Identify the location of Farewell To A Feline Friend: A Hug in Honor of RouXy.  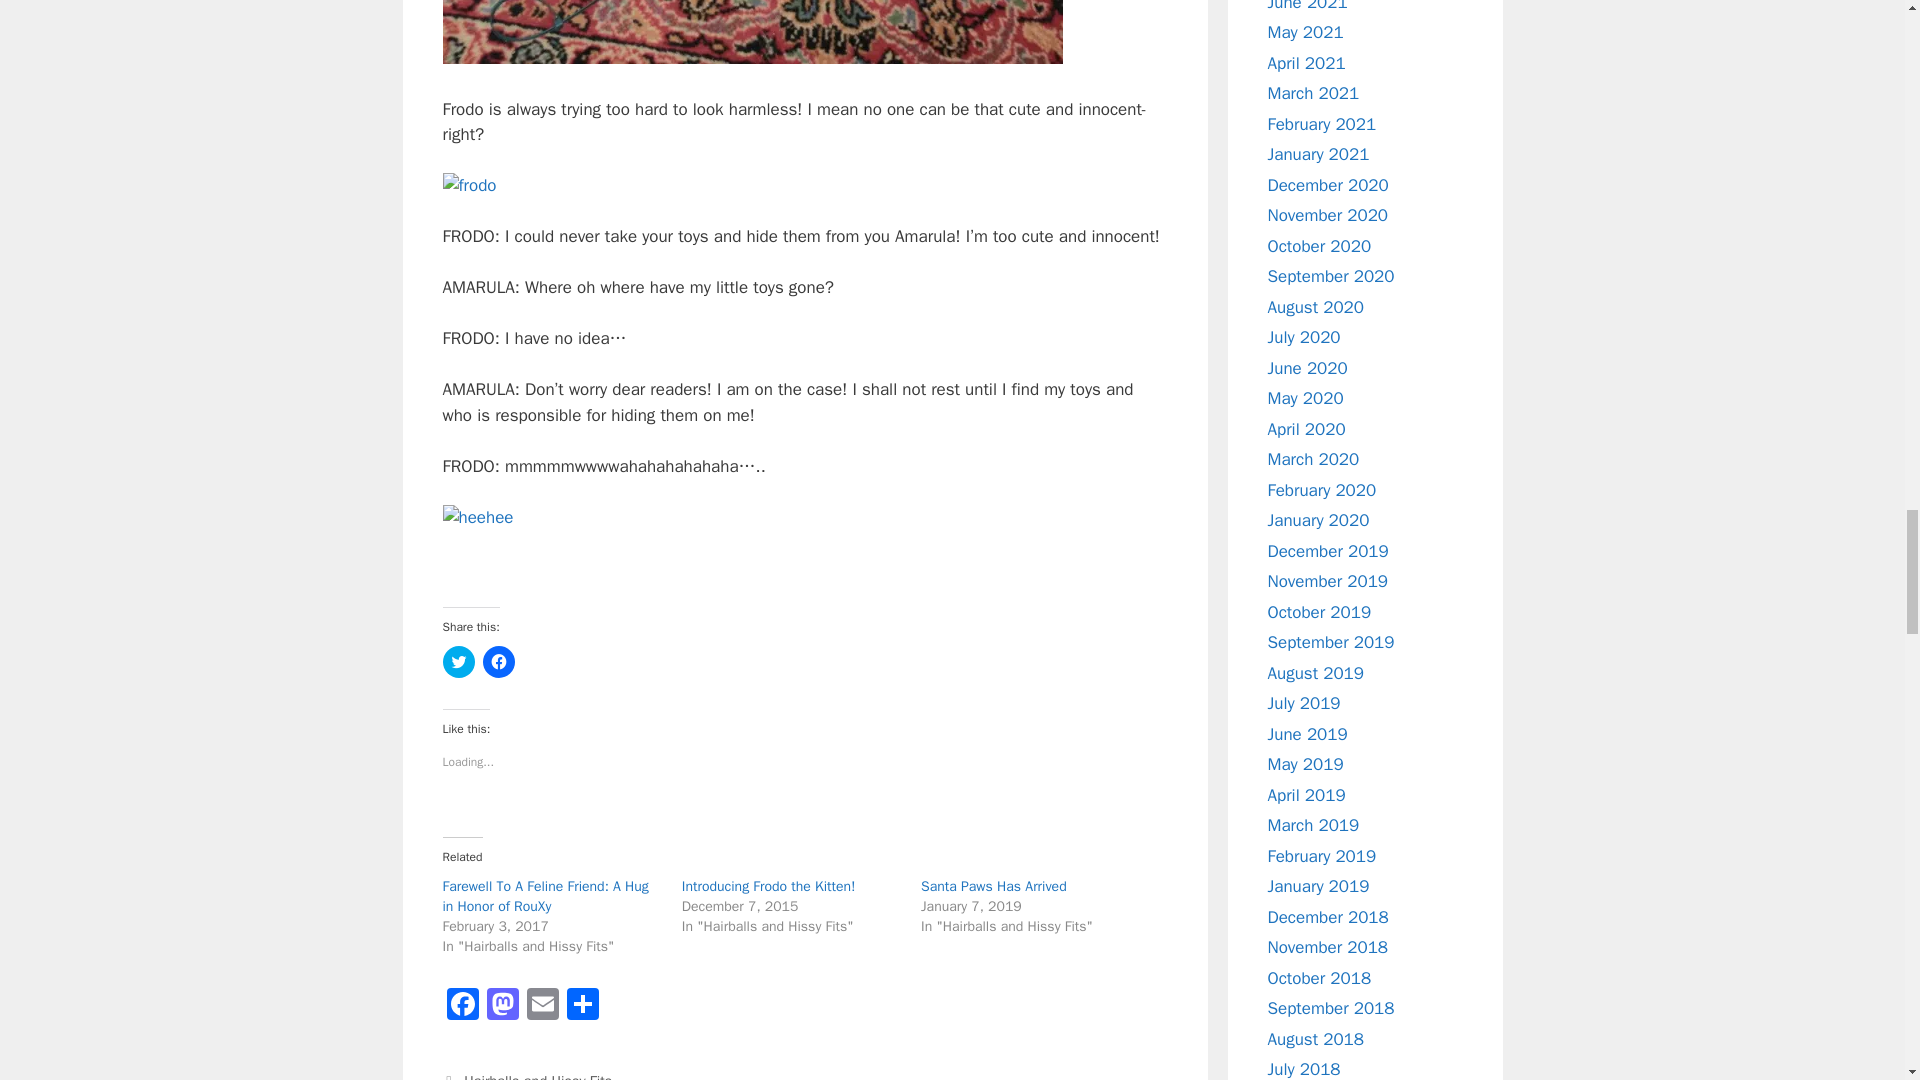
(544, 896).